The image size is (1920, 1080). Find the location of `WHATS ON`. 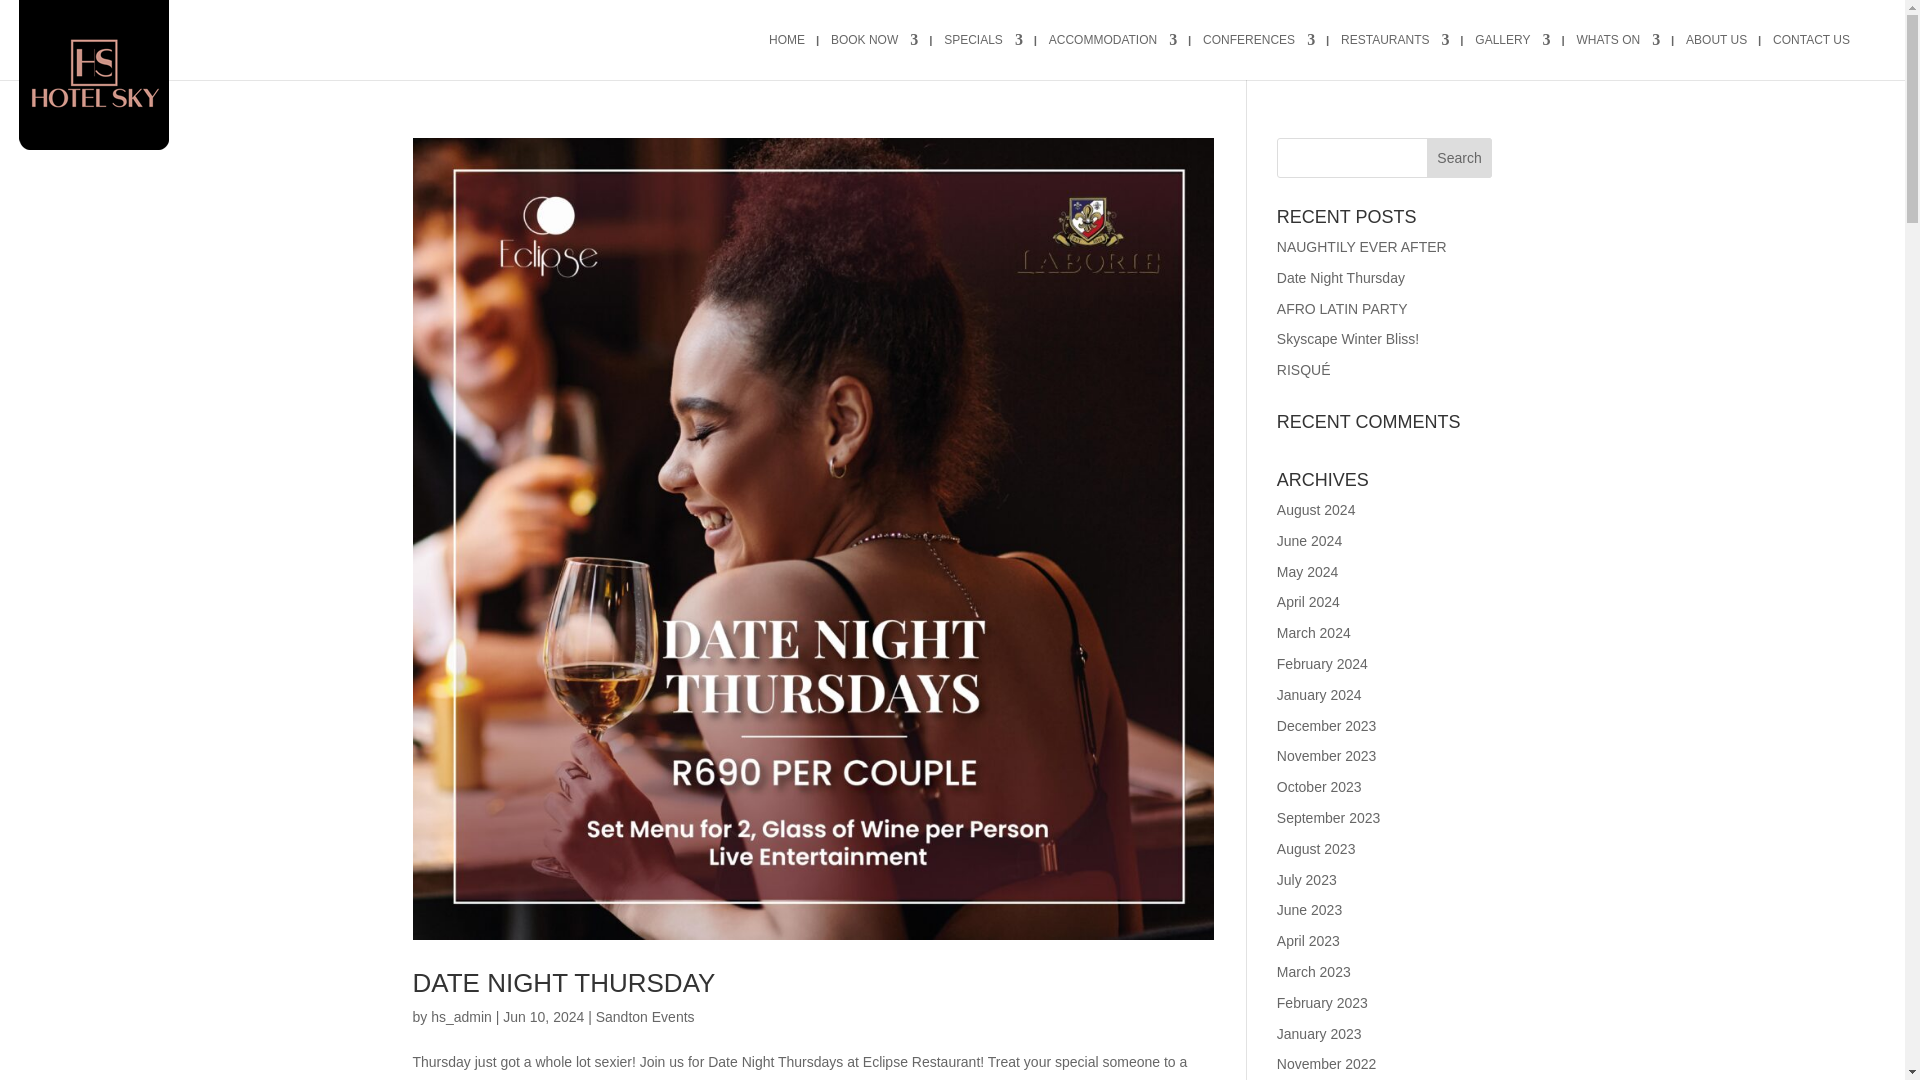

WHATS ON is located at coordinates (1618, 56).